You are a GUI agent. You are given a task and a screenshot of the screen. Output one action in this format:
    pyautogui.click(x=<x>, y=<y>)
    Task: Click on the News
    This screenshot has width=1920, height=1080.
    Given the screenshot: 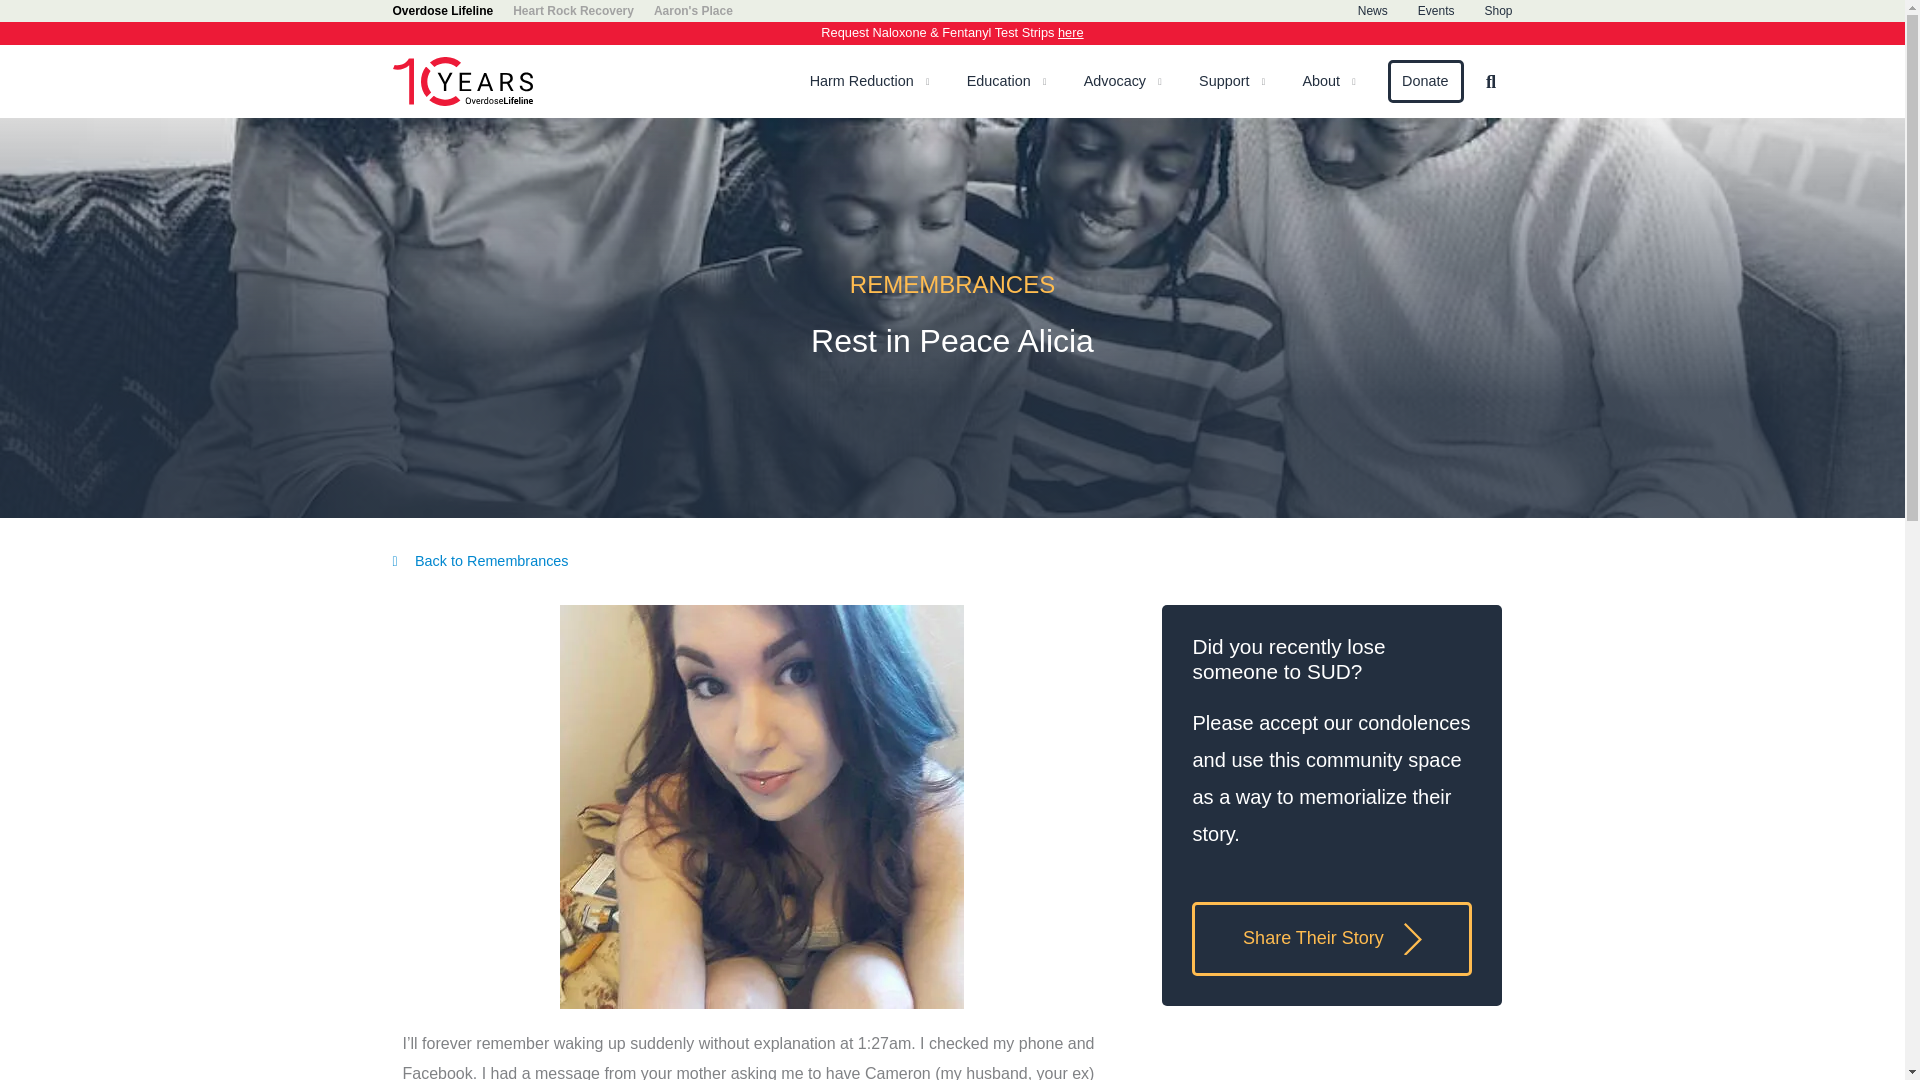 What is the action you would take?
    pyautogui.click(x=1372, y=10)
    